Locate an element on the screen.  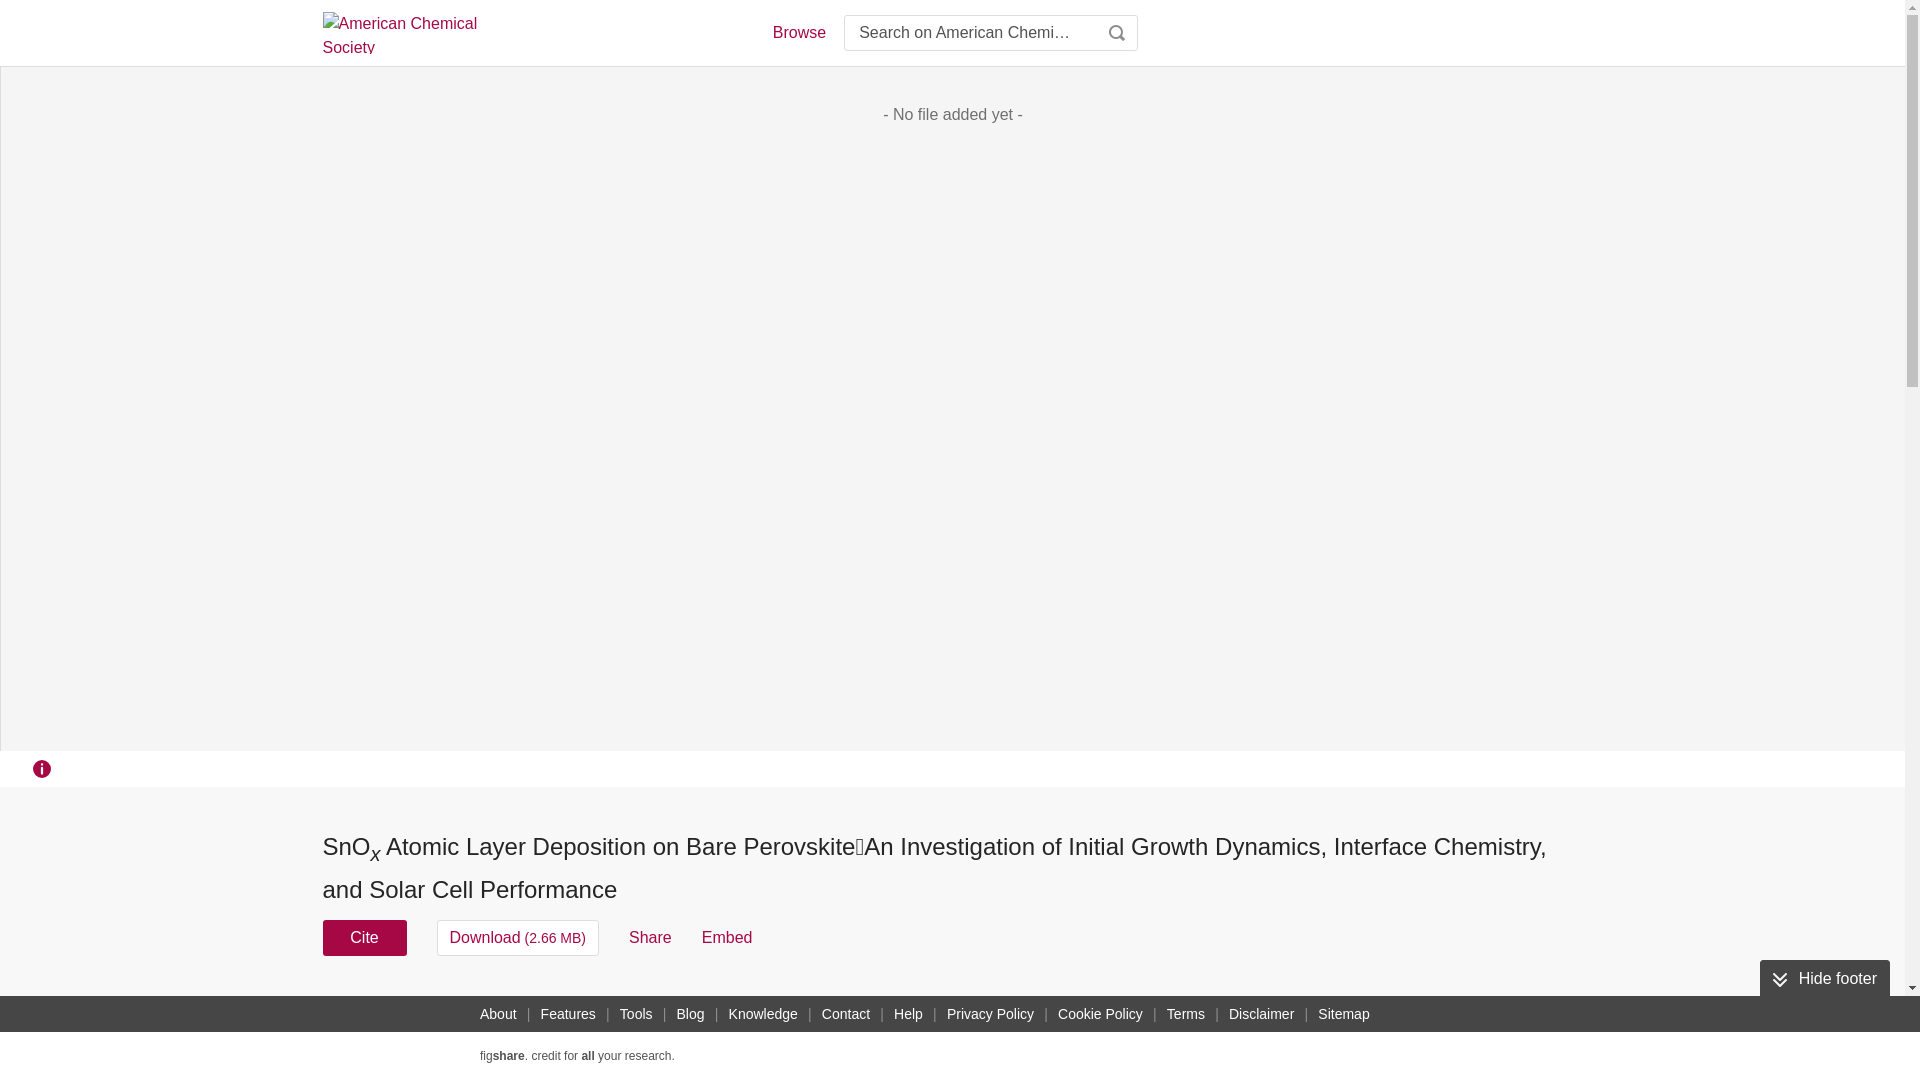
Share is located at coordinates (650, 938).